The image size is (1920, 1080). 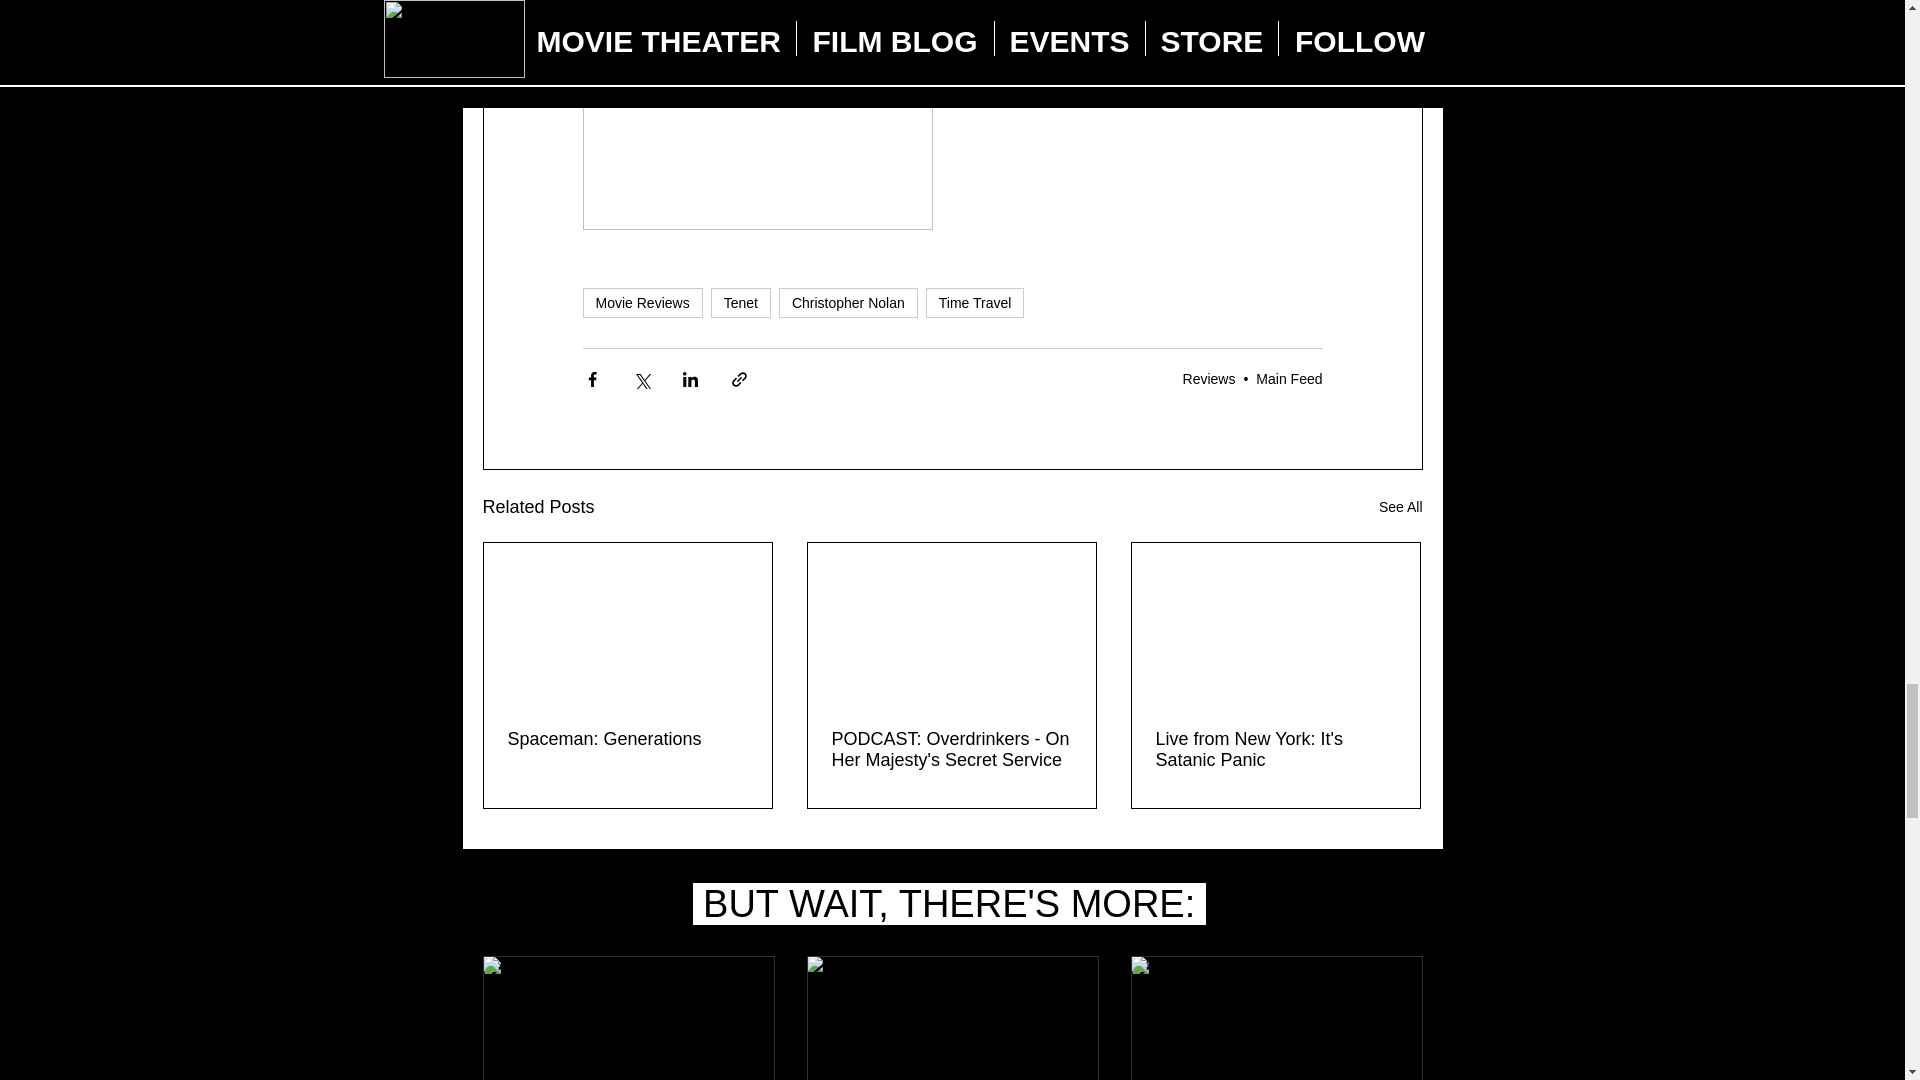 I want to click on Reviews, so click(x=1209, y=378).